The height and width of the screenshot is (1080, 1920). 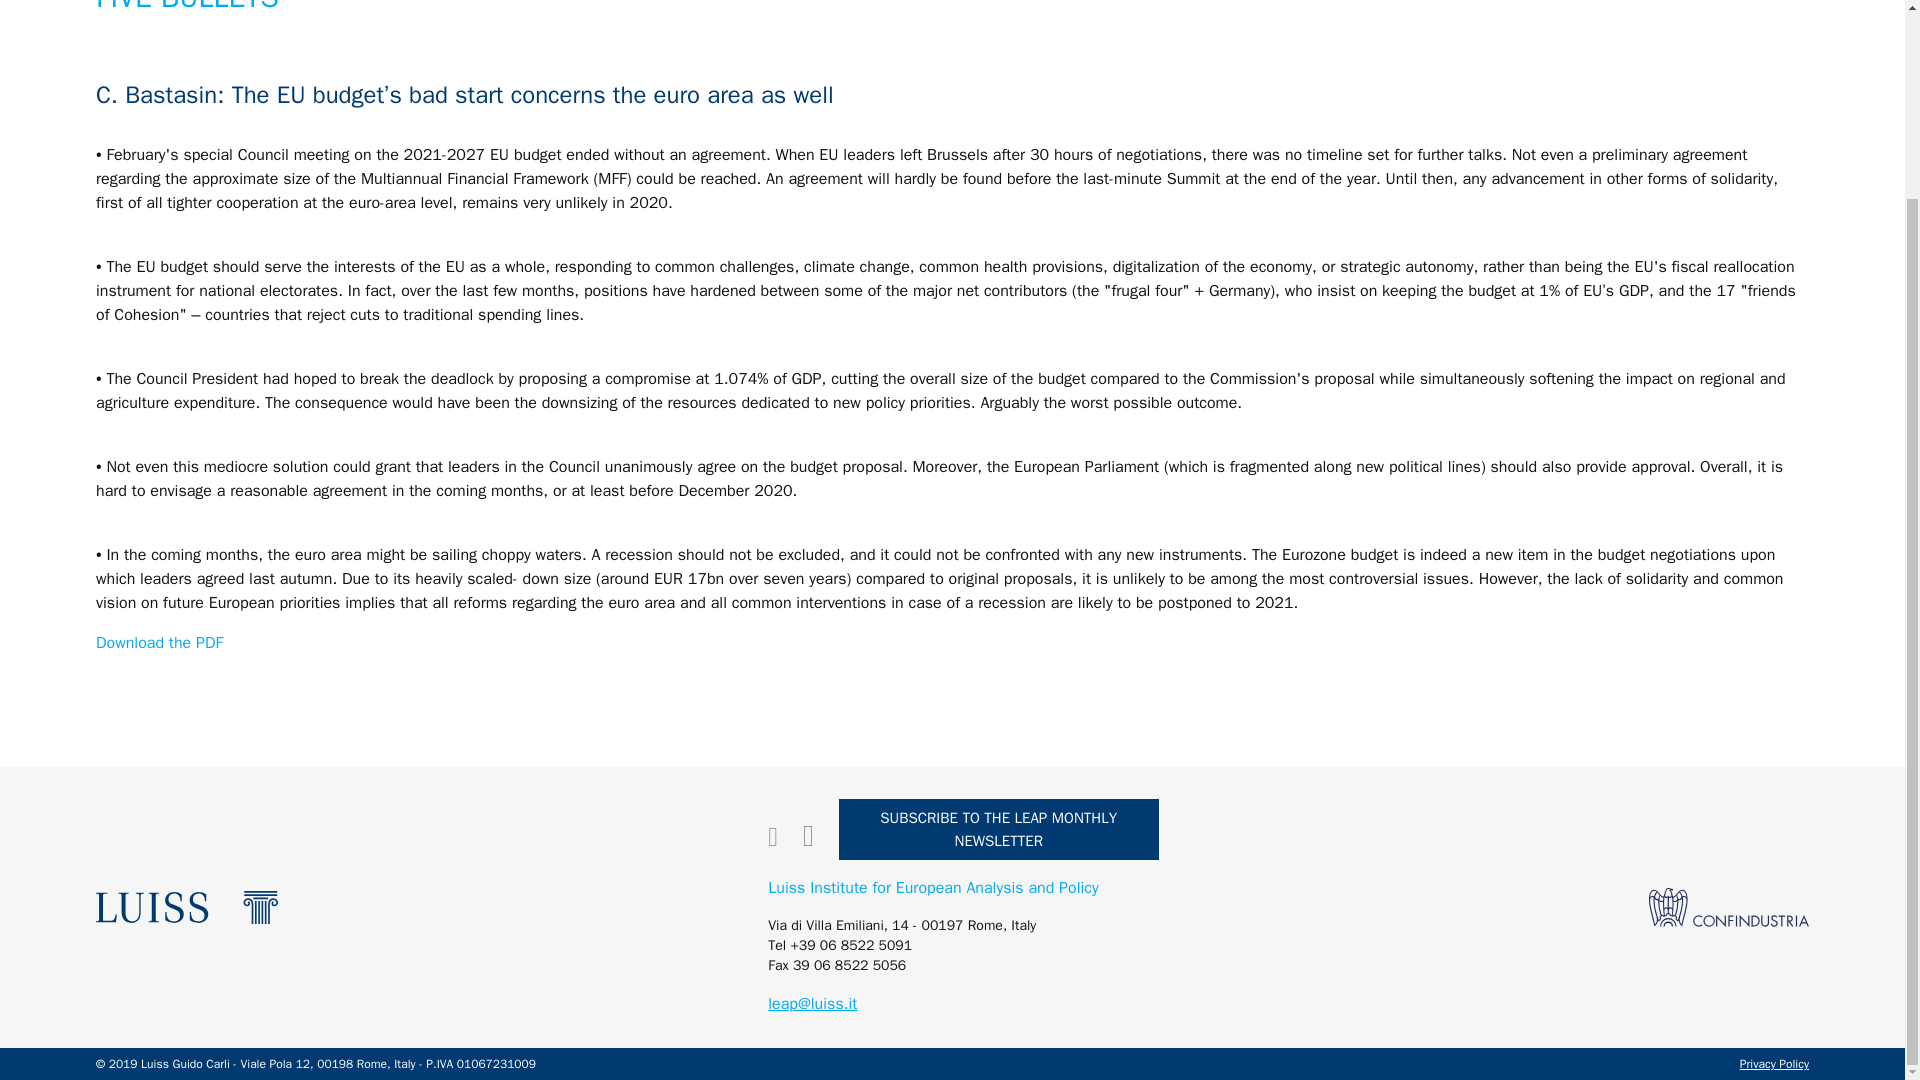 I want to click on Privacy Policy, so click(x=1774, y=1064).